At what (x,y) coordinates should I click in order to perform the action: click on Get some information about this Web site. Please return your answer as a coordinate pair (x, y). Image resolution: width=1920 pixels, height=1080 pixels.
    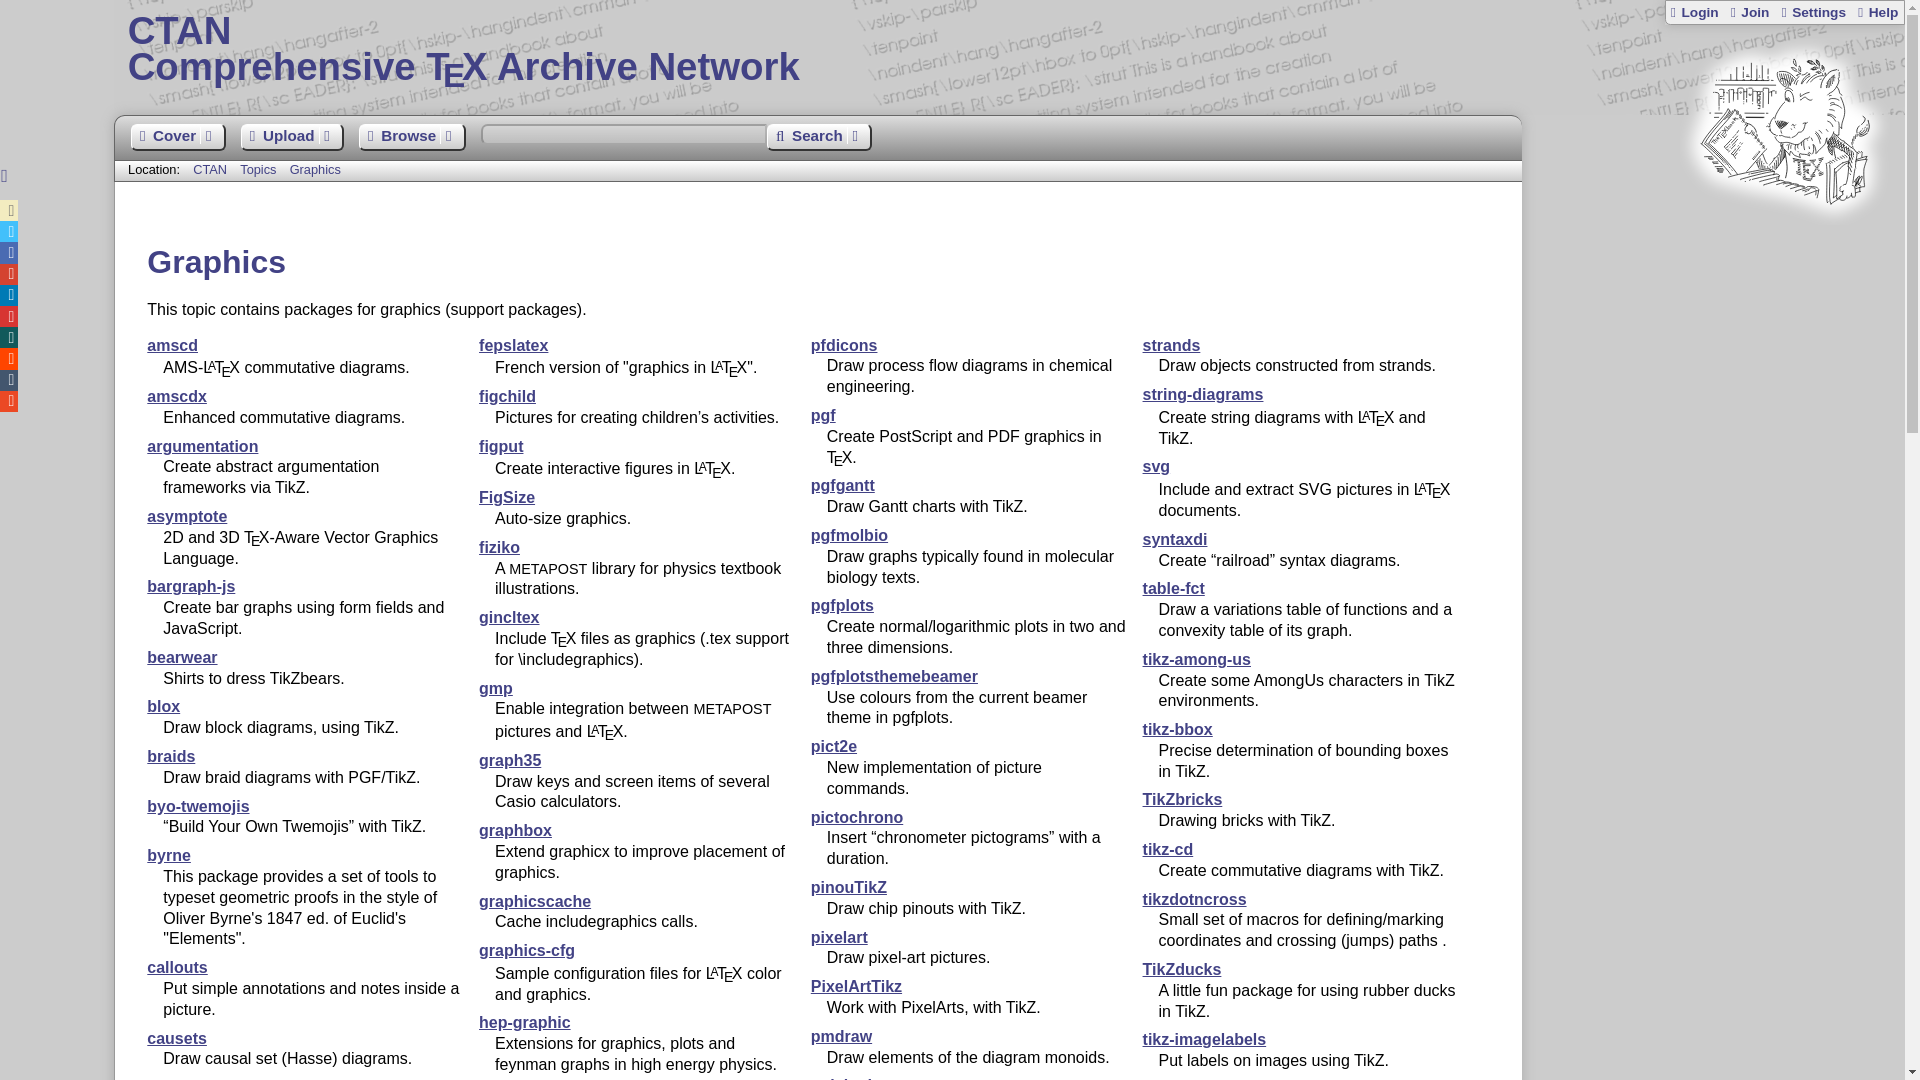
    Looking at the image, I should click on (1876, 12).